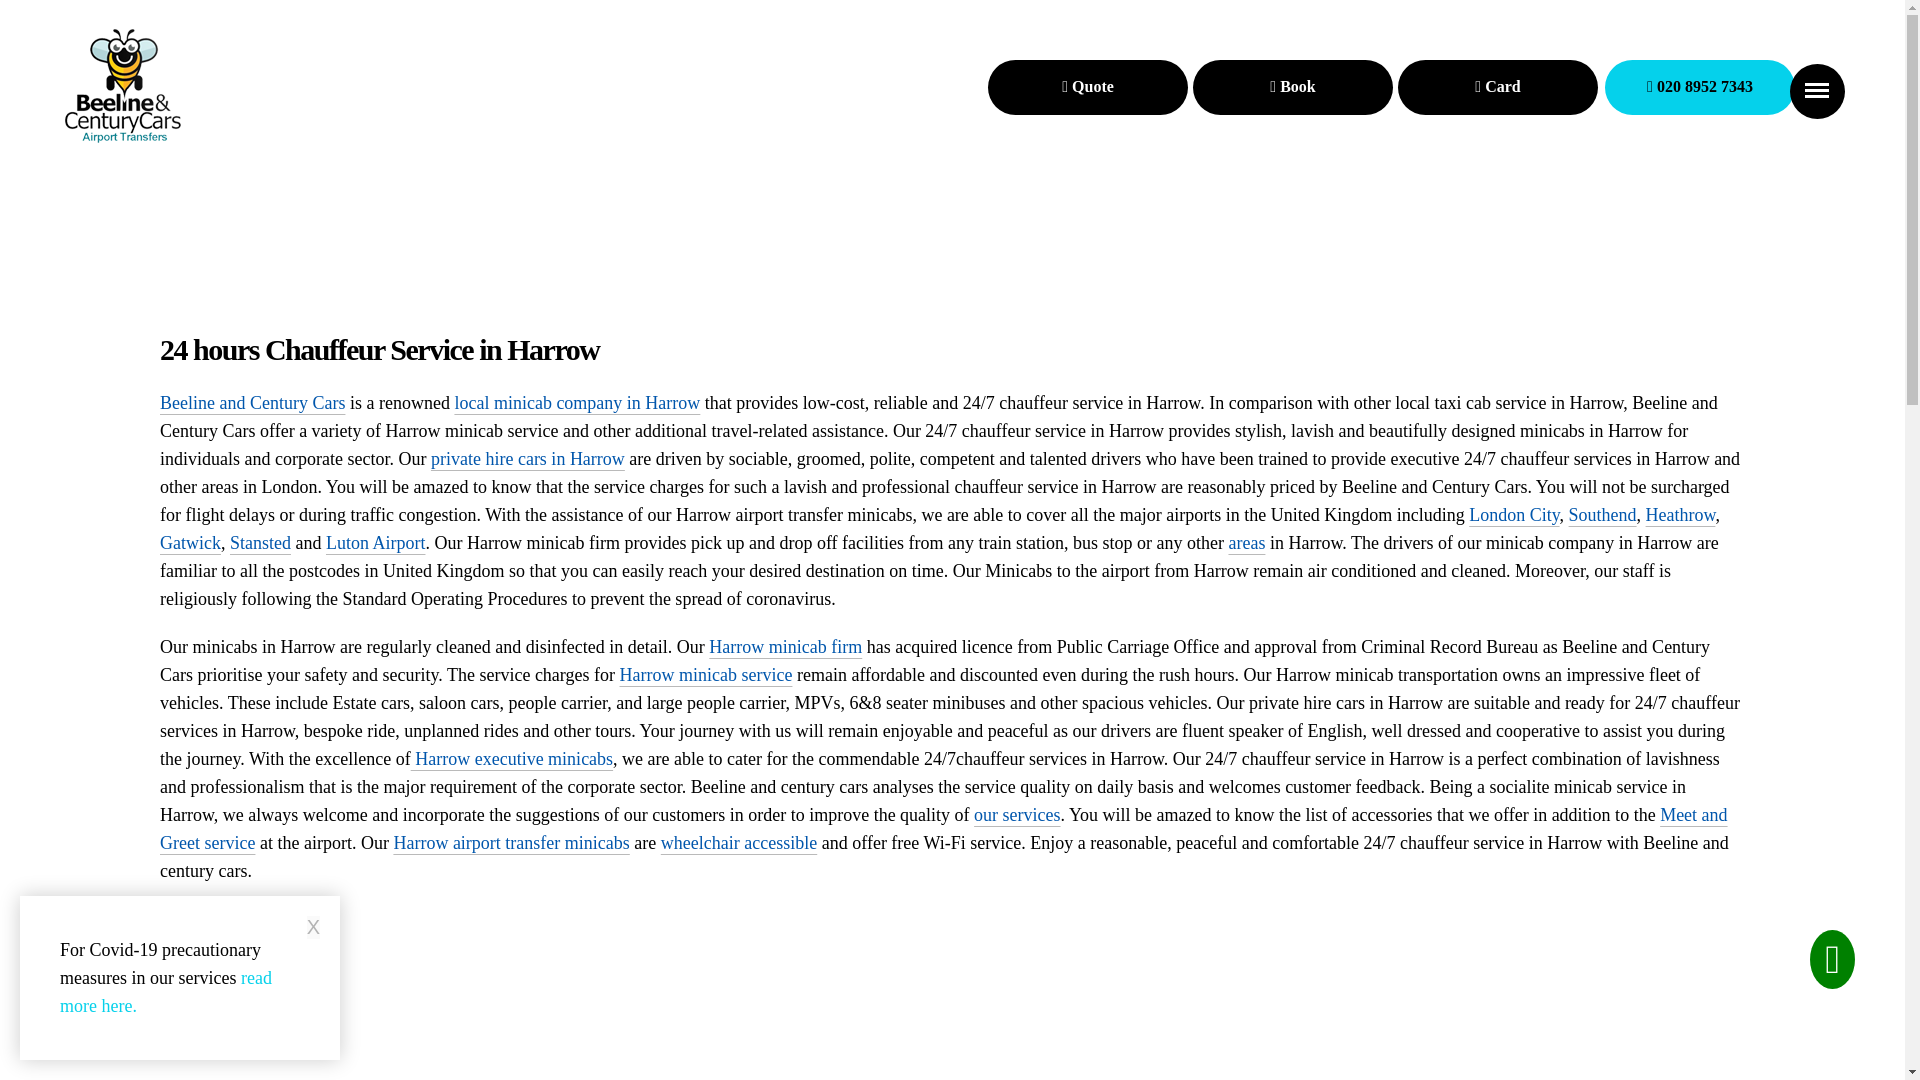  What do you see at coordinates (528, 458) in the screenshot?
I see `private hire cars in Harrow` at bounding box center [528, 458].